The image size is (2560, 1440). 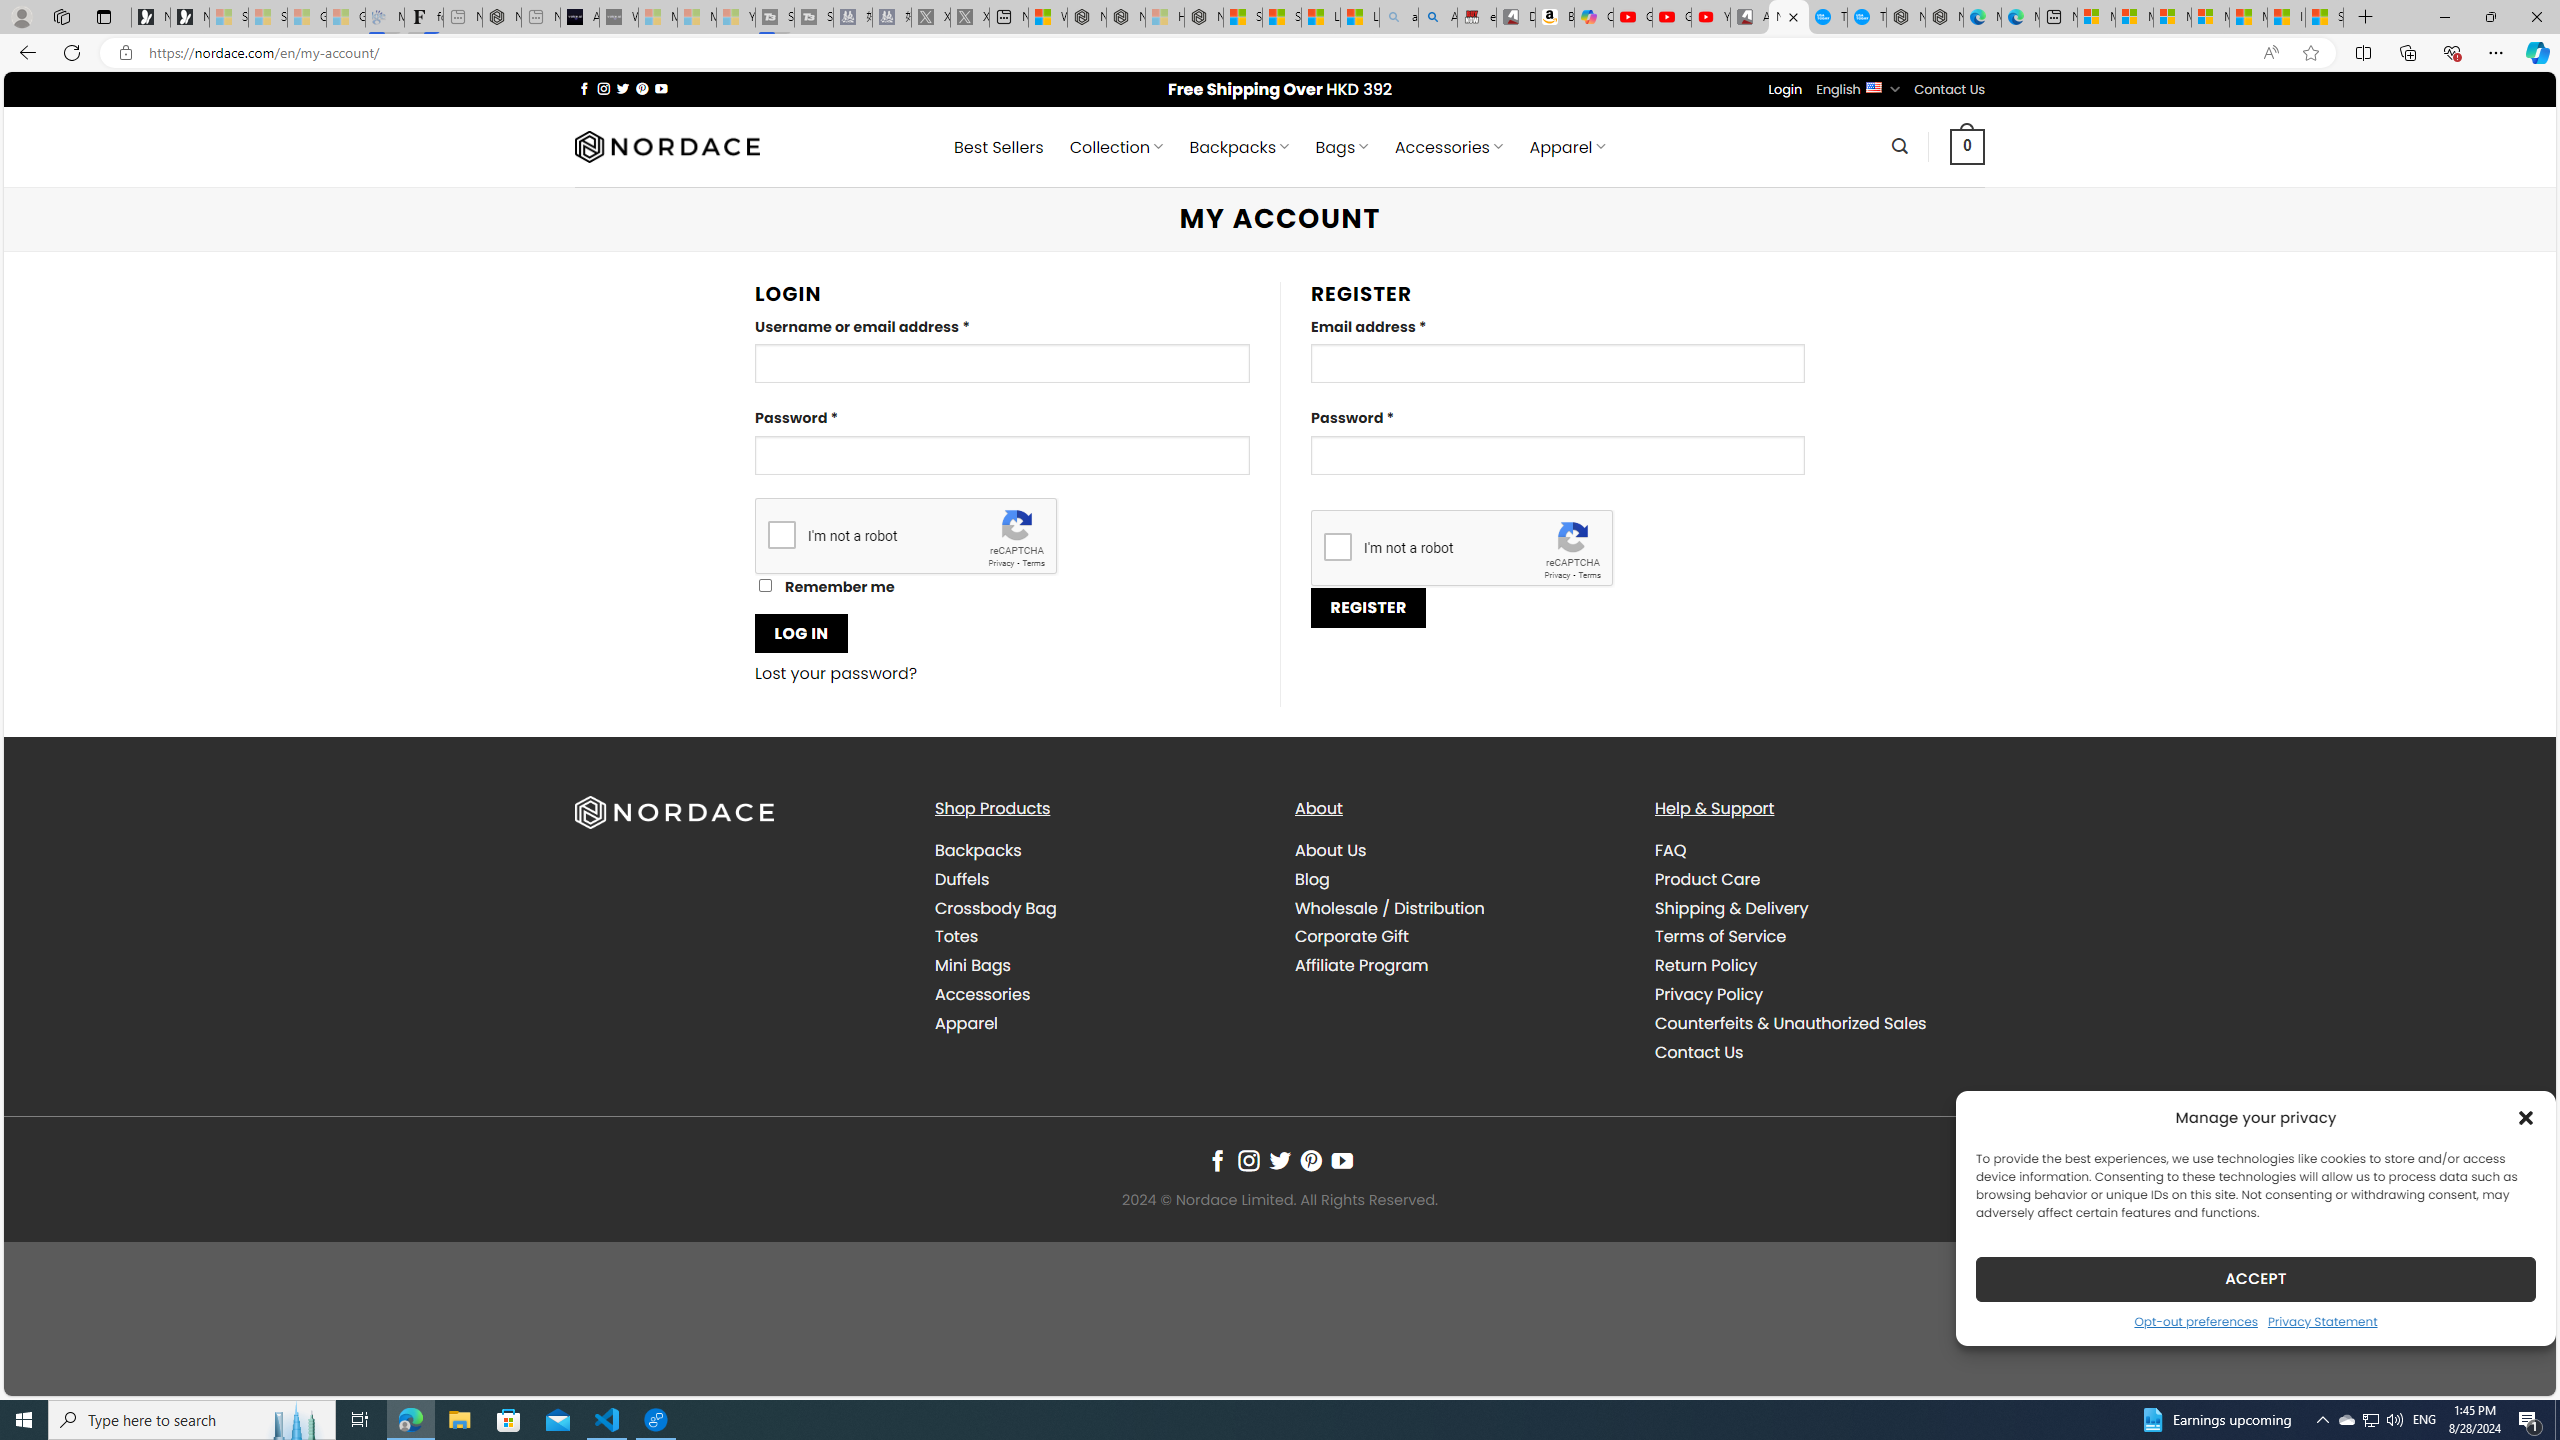 I want to click on Microsoft Start - Sleeping, so click(x=696, y=17).